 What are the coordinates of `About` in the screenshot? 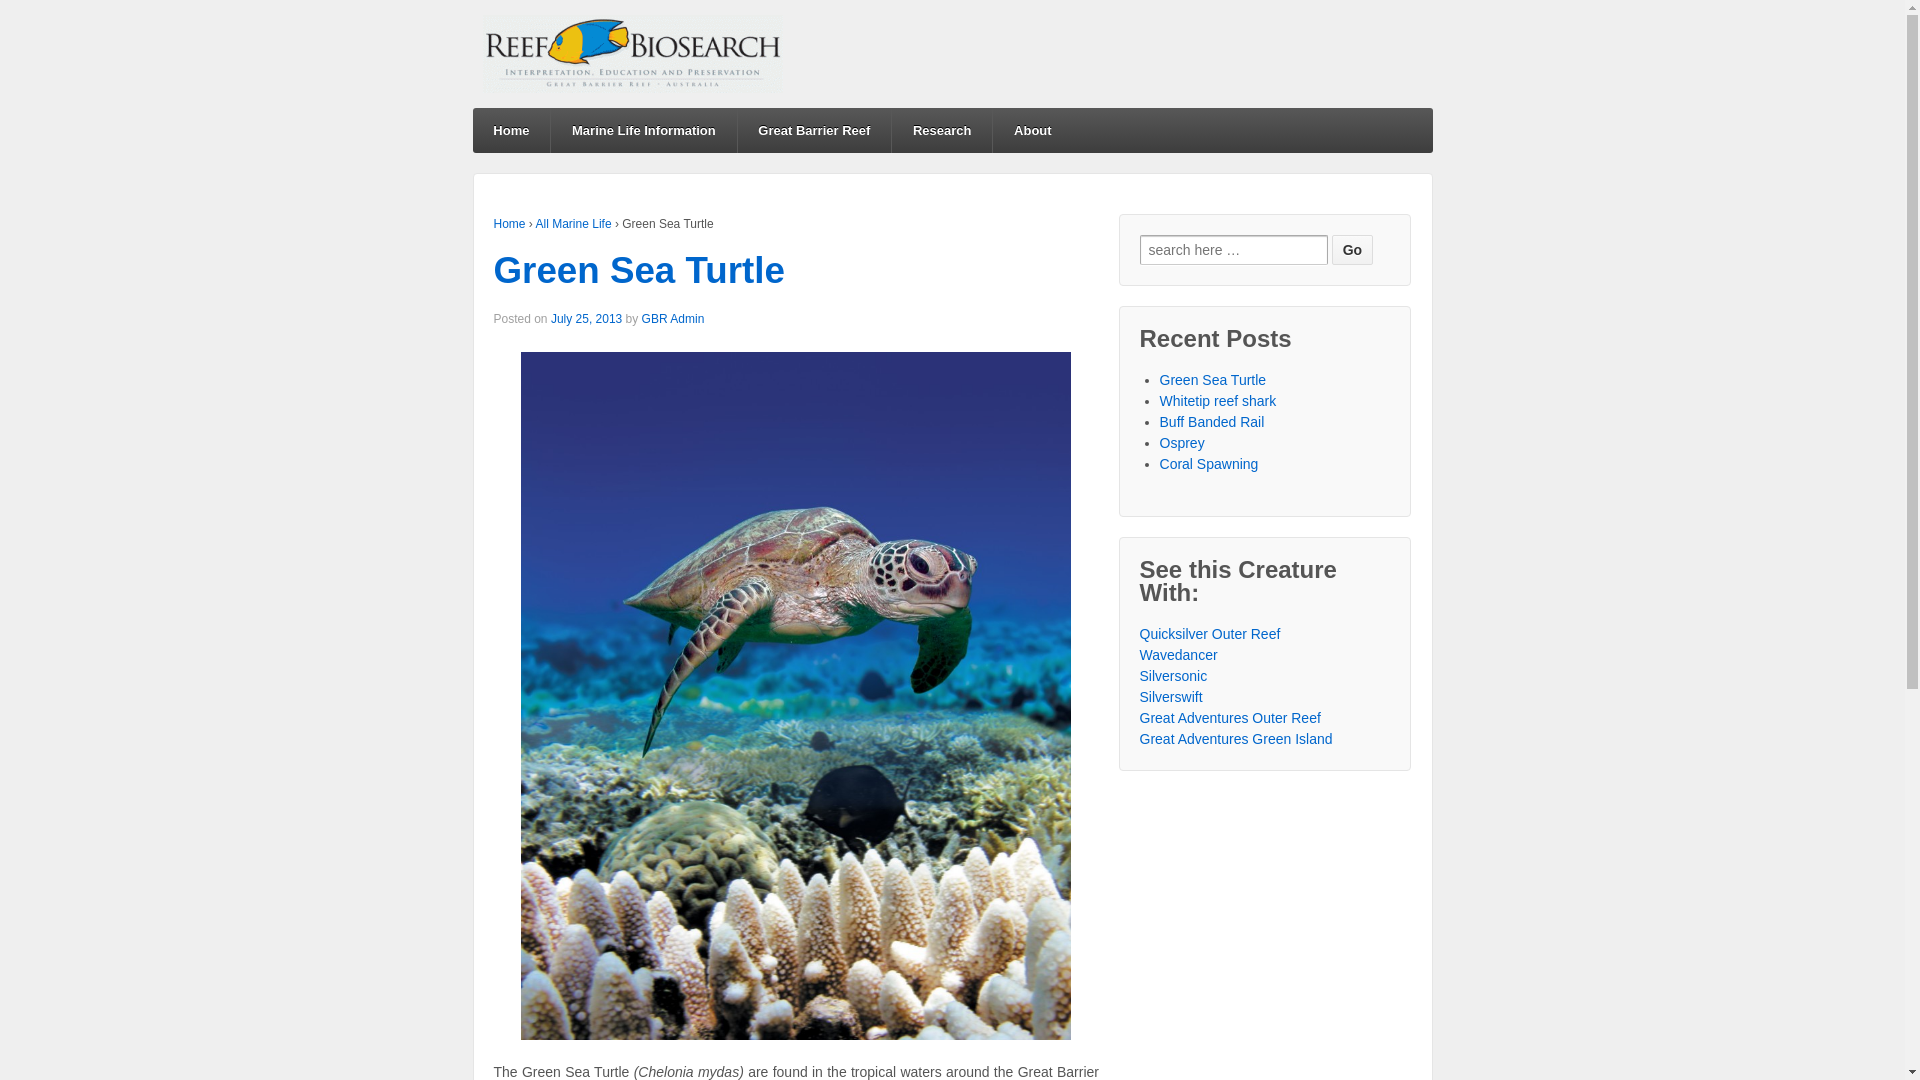 It's located at (1032, 130).